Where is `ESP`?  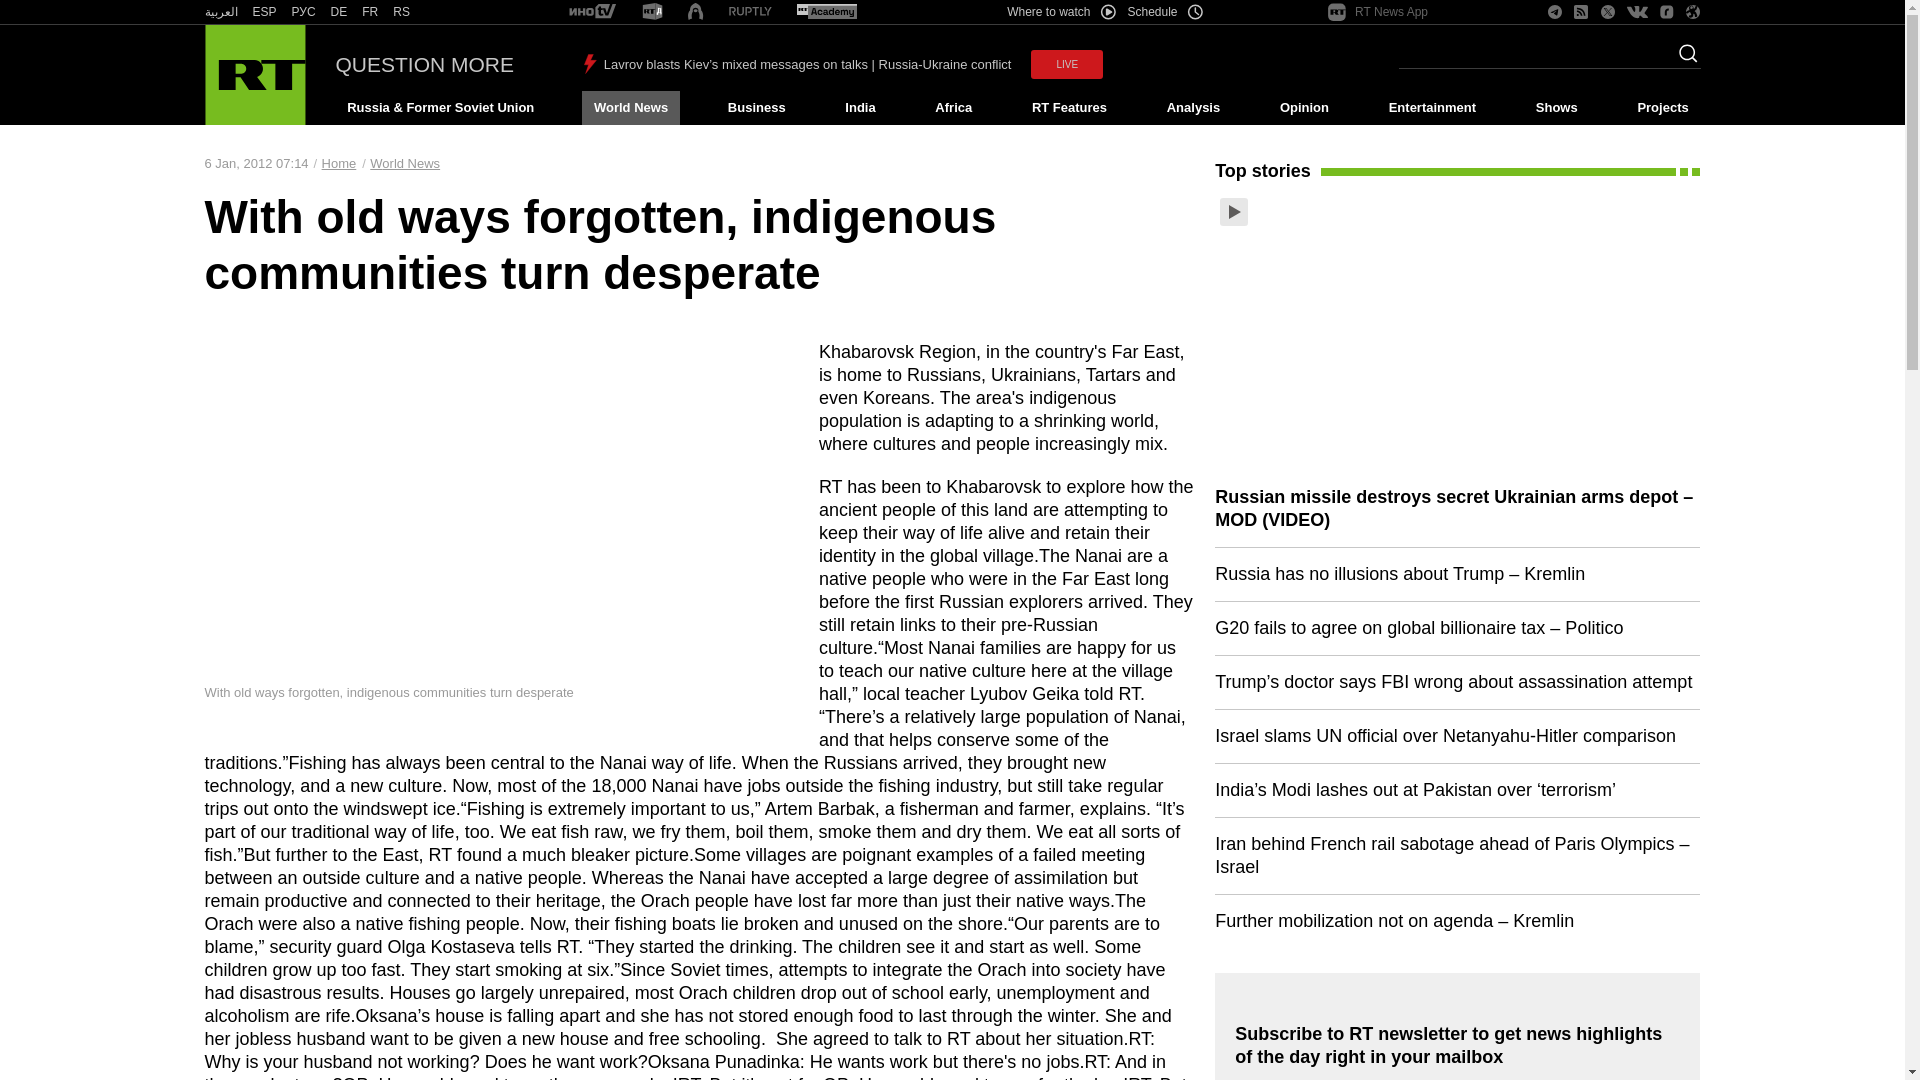 ESP is located at coordinates (264, 12).